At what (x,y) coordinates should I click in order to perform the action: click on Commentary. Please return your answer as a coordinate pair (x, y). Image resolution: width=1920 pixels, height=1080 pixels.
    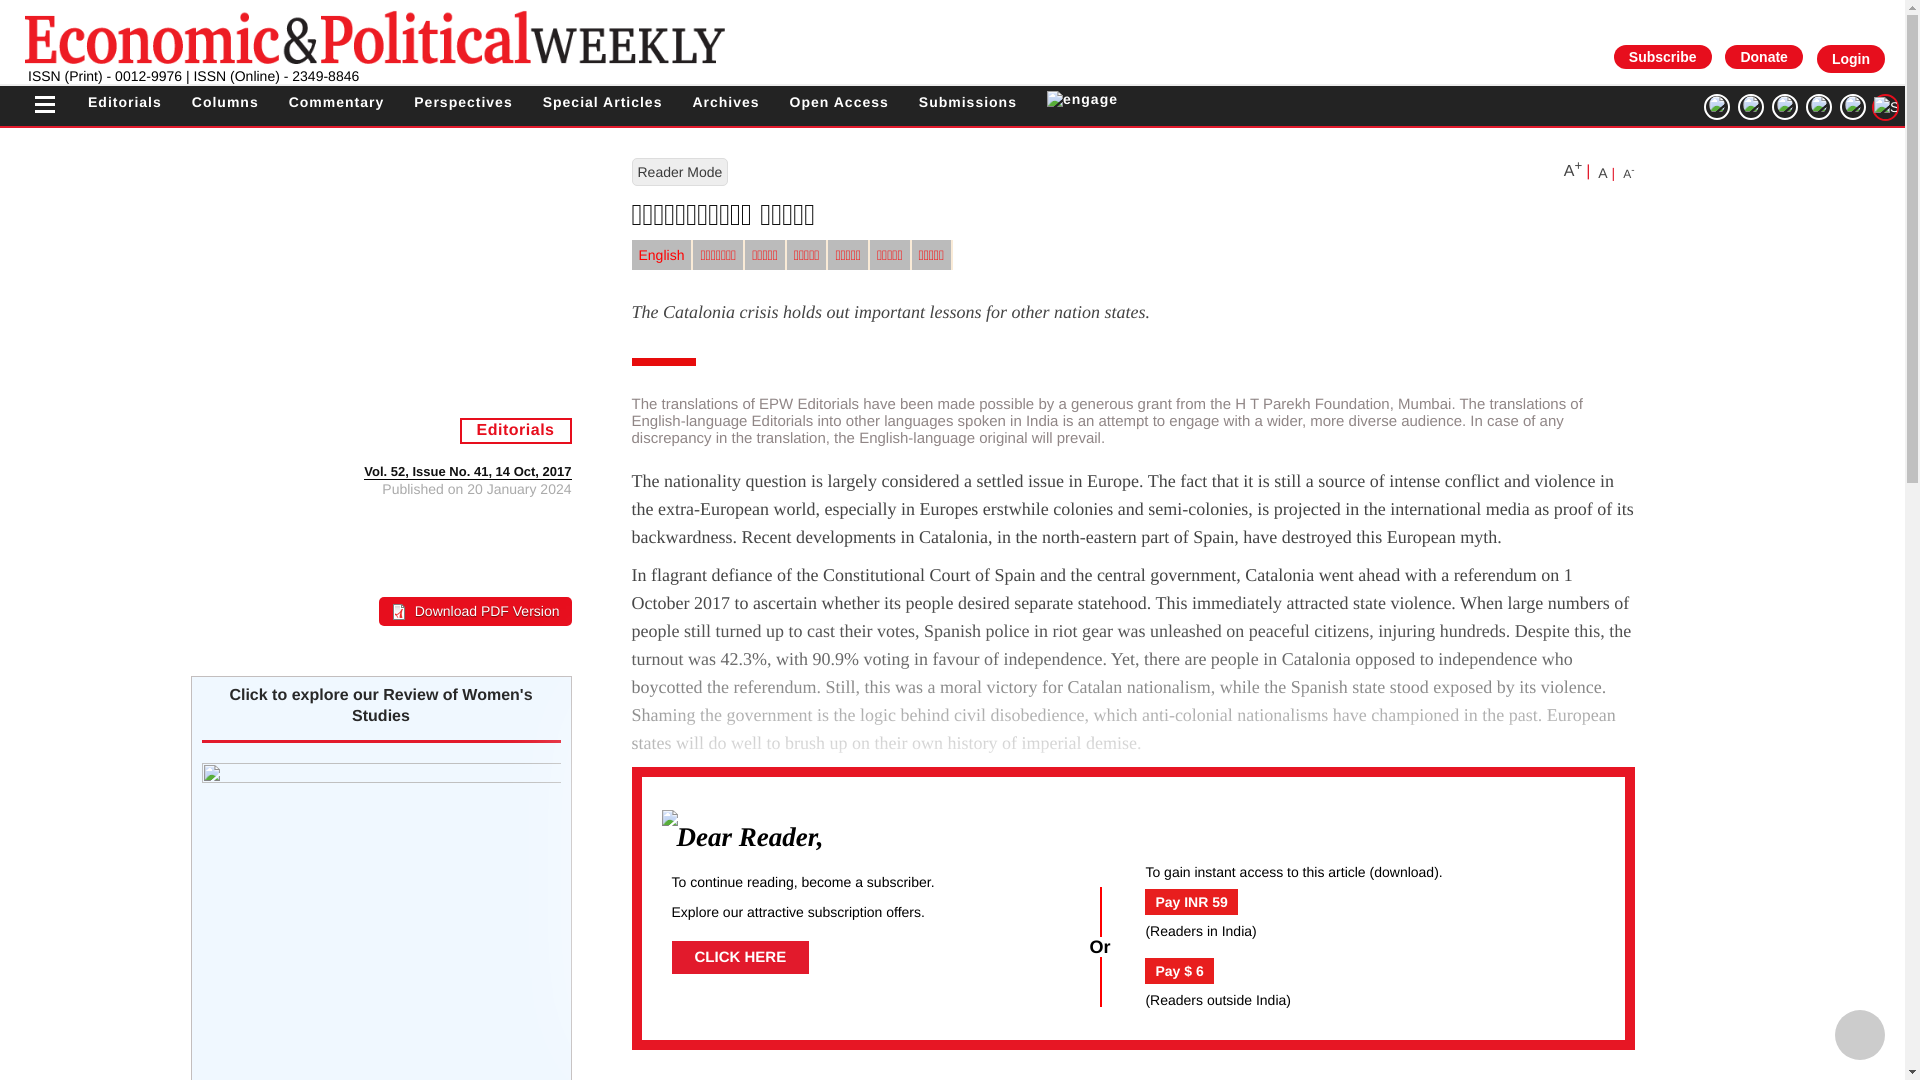
    Looking at the image, I should click on (337, 102).